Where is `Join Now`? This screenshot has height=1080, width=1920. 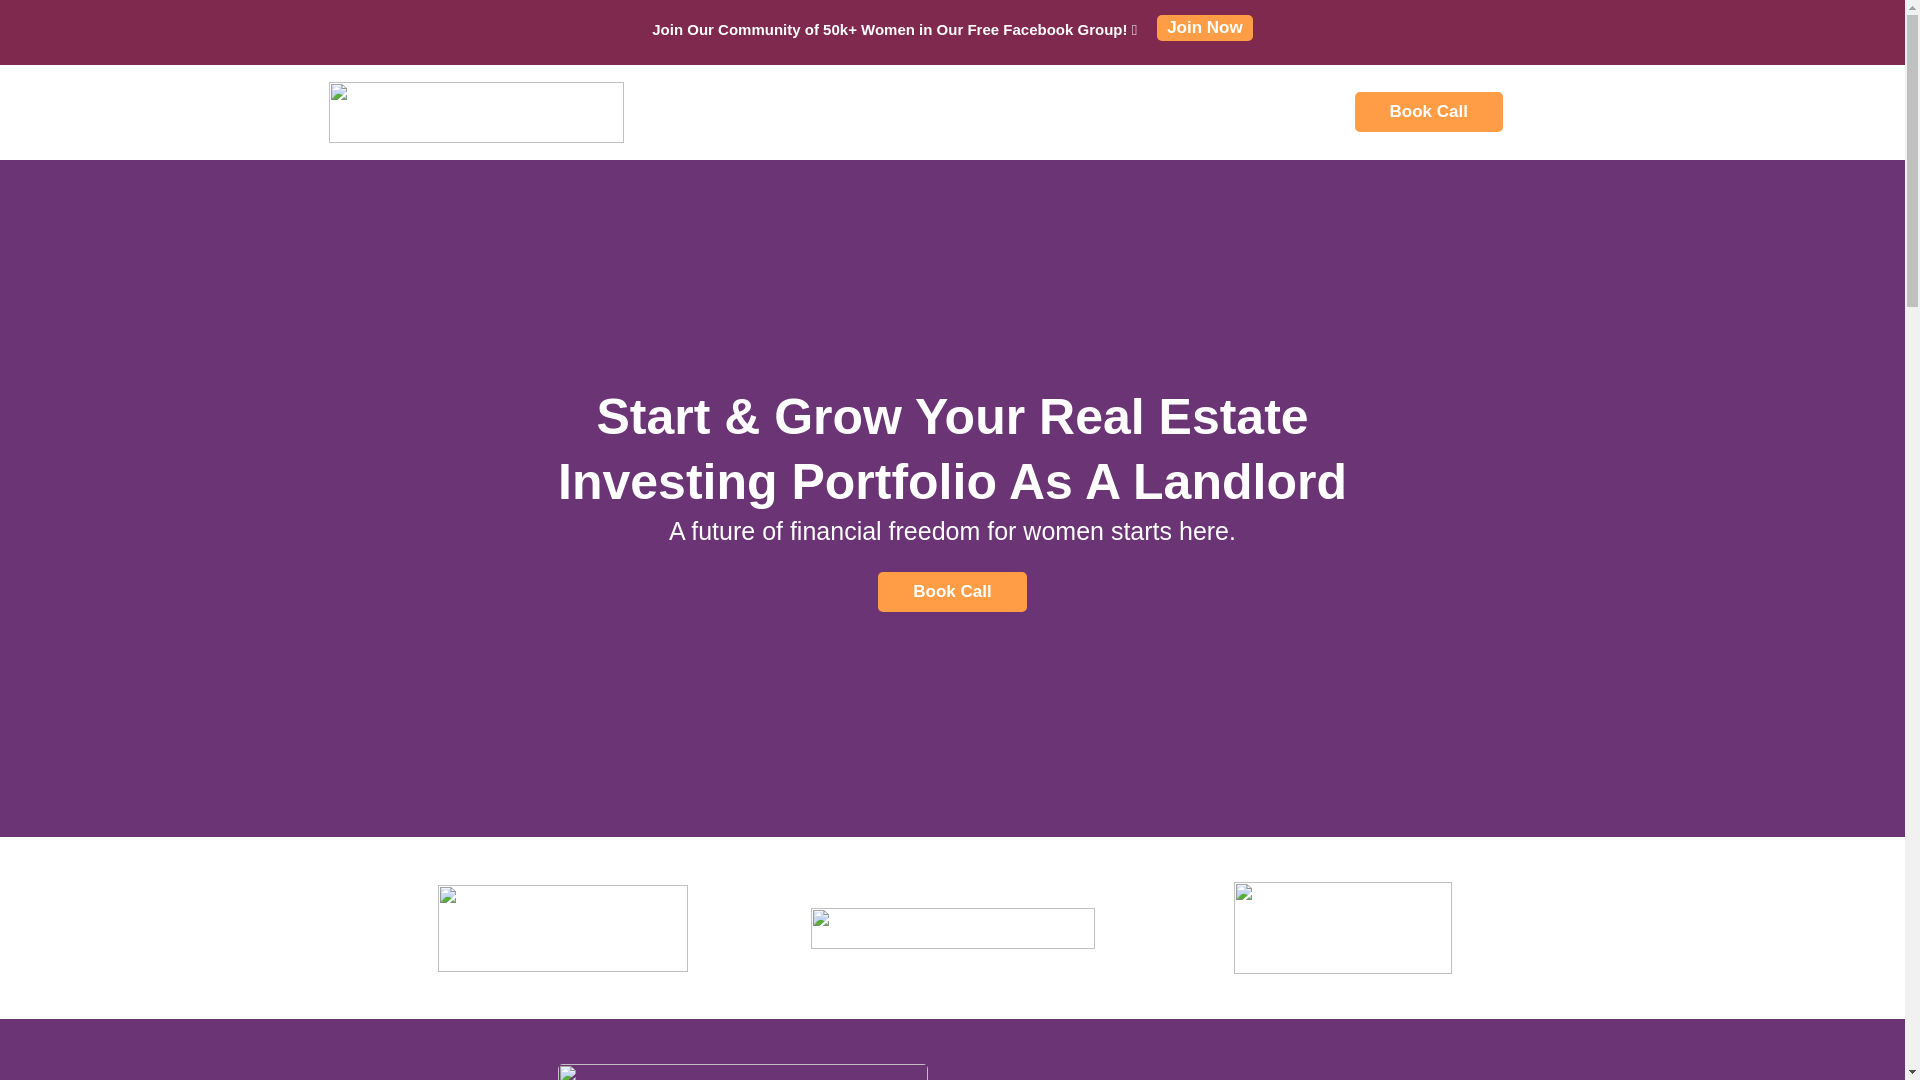
Join Now is located at coordinates (1205, 28).